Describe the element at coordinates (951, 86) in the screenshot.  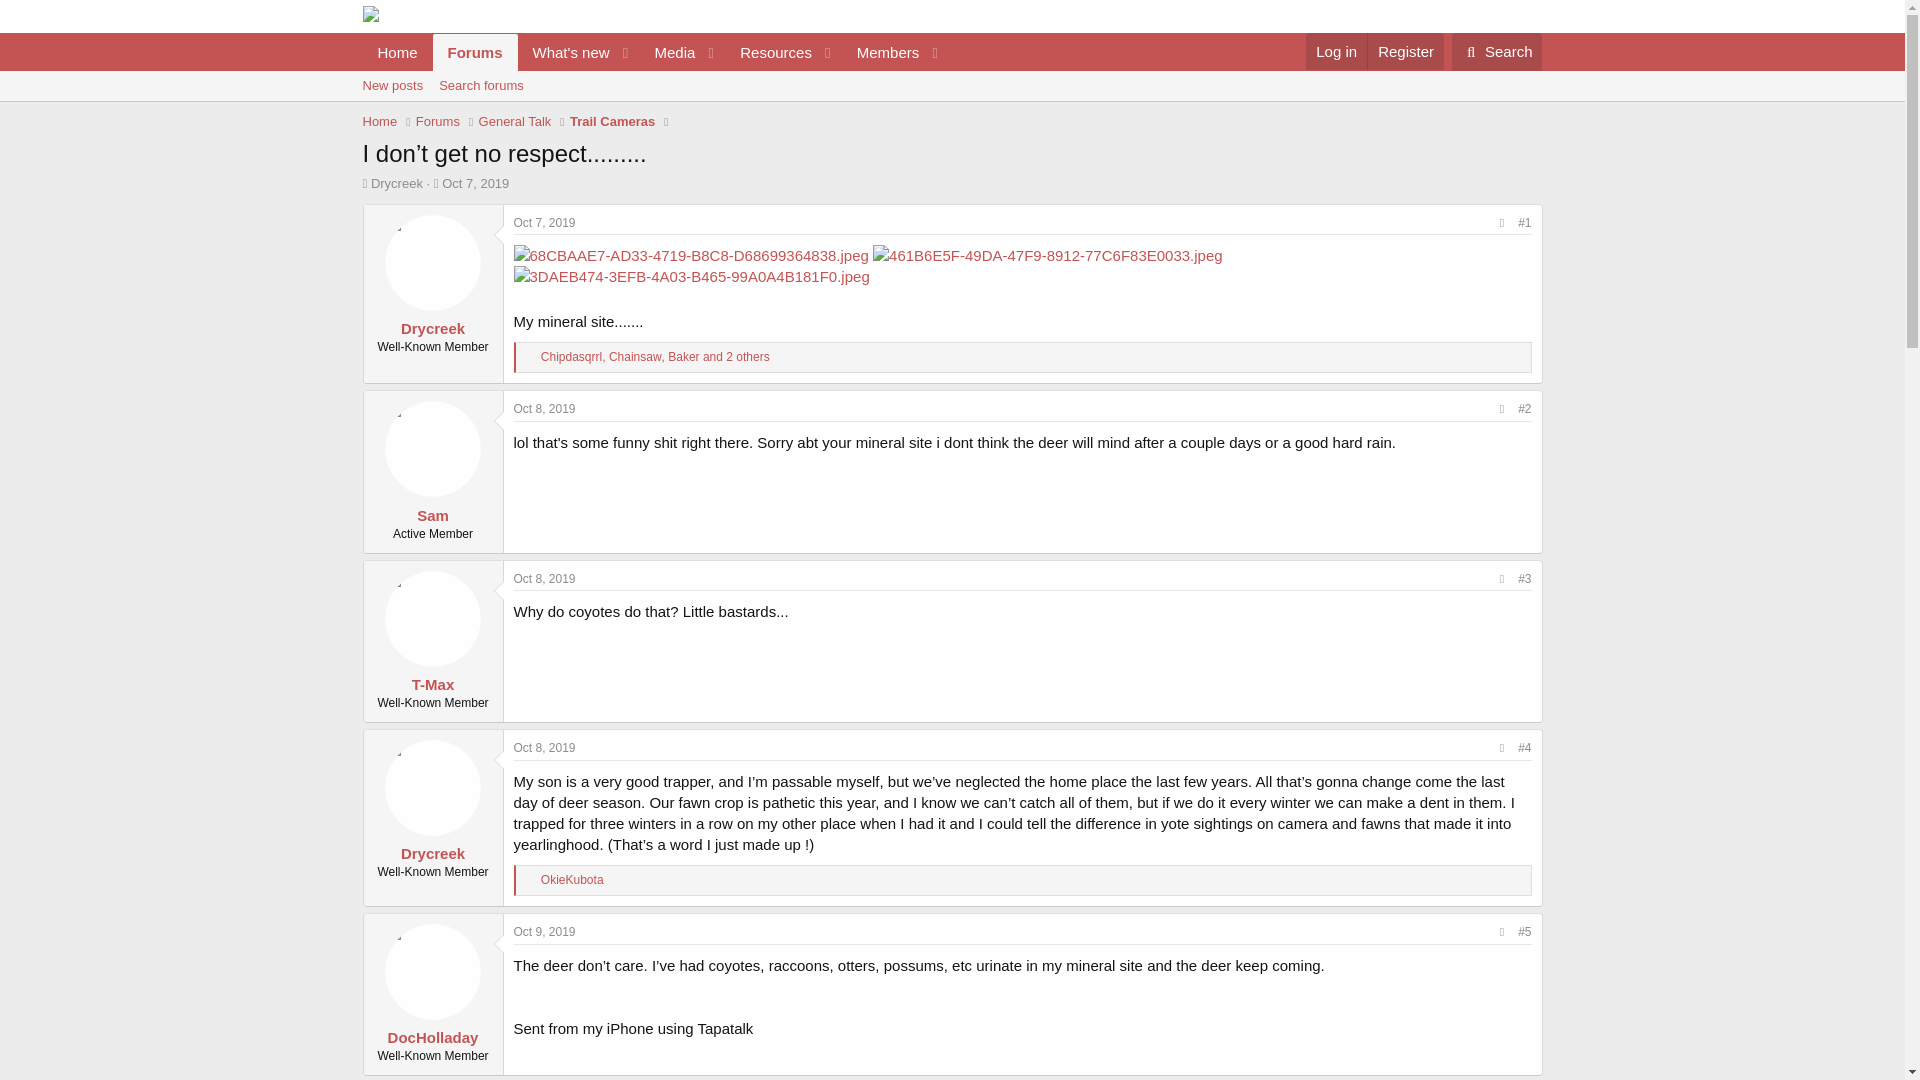
I see `3DAEB474-3EFB-4A03-B465-99A0A4B181F0.jpeg` at that location.